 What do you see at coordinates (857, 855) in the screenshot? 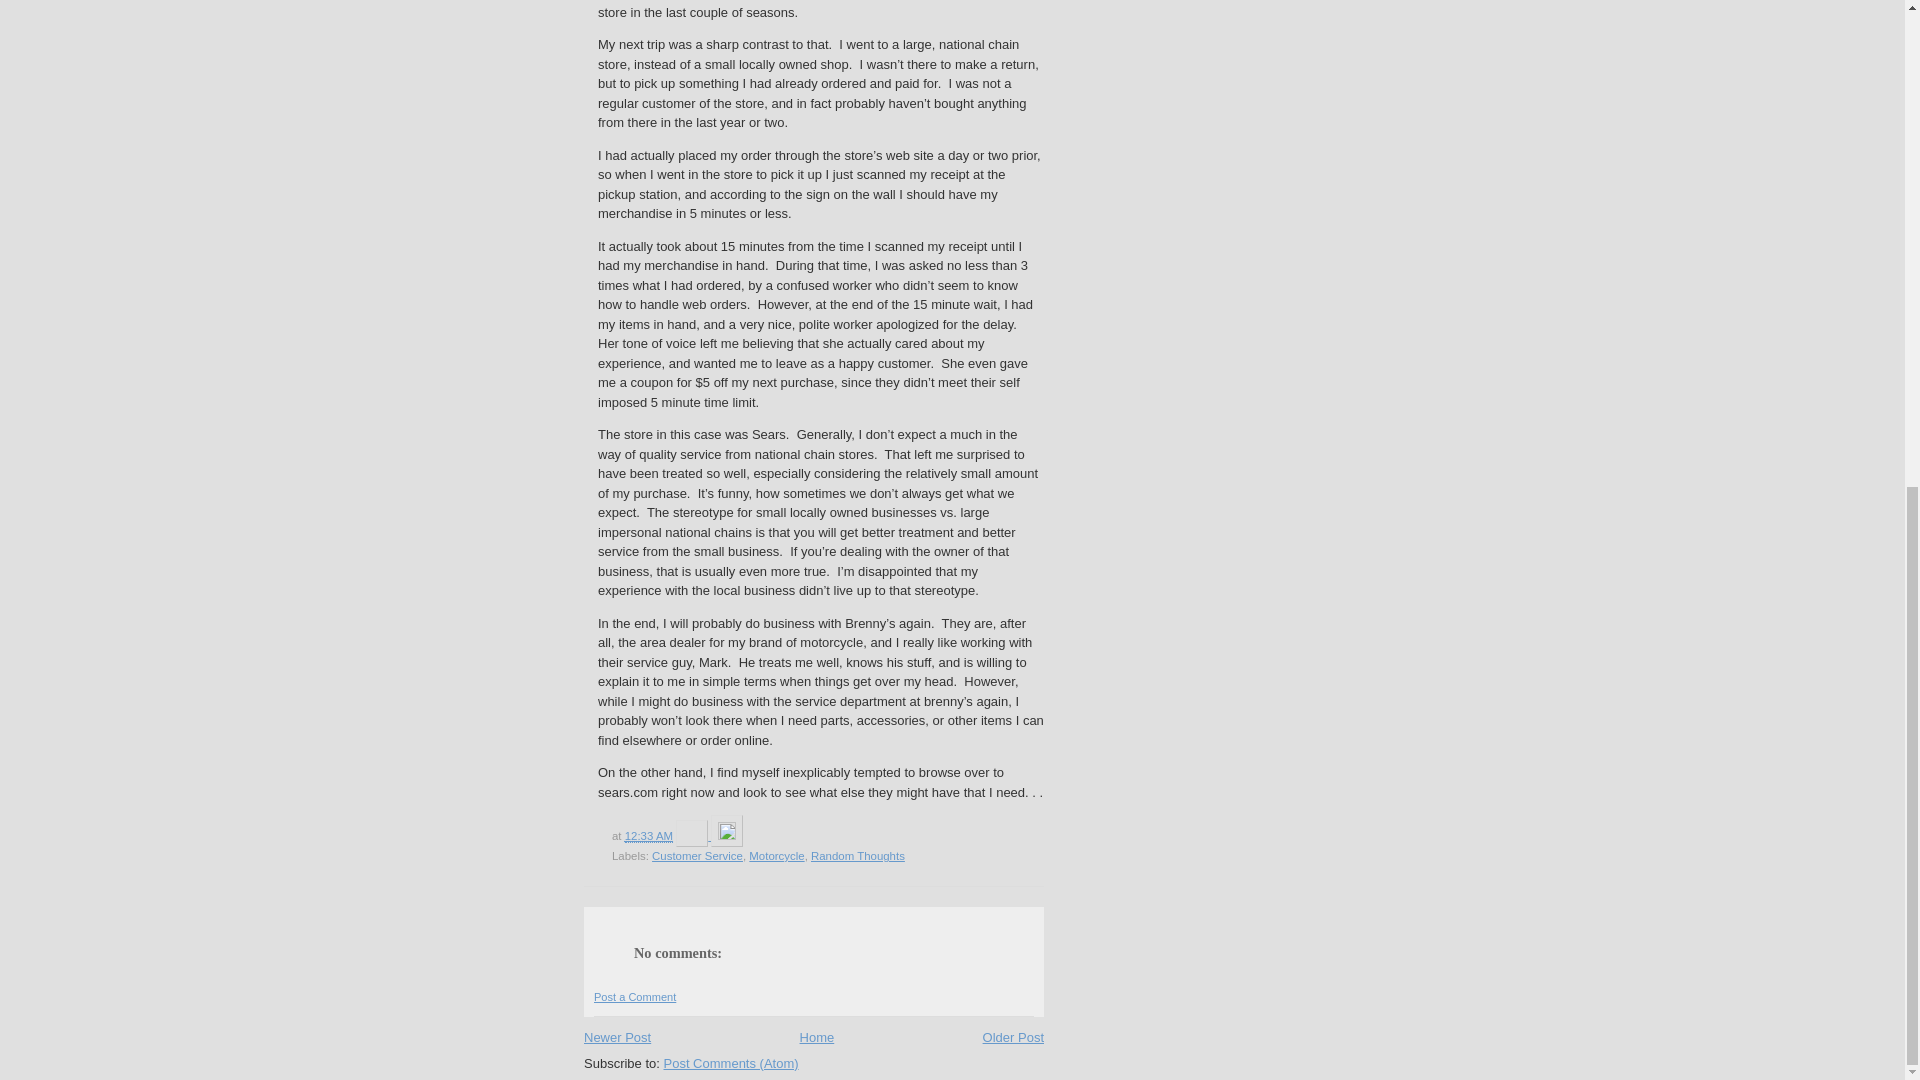
I see `Random Thoughts` at bounding box center [857, 855].